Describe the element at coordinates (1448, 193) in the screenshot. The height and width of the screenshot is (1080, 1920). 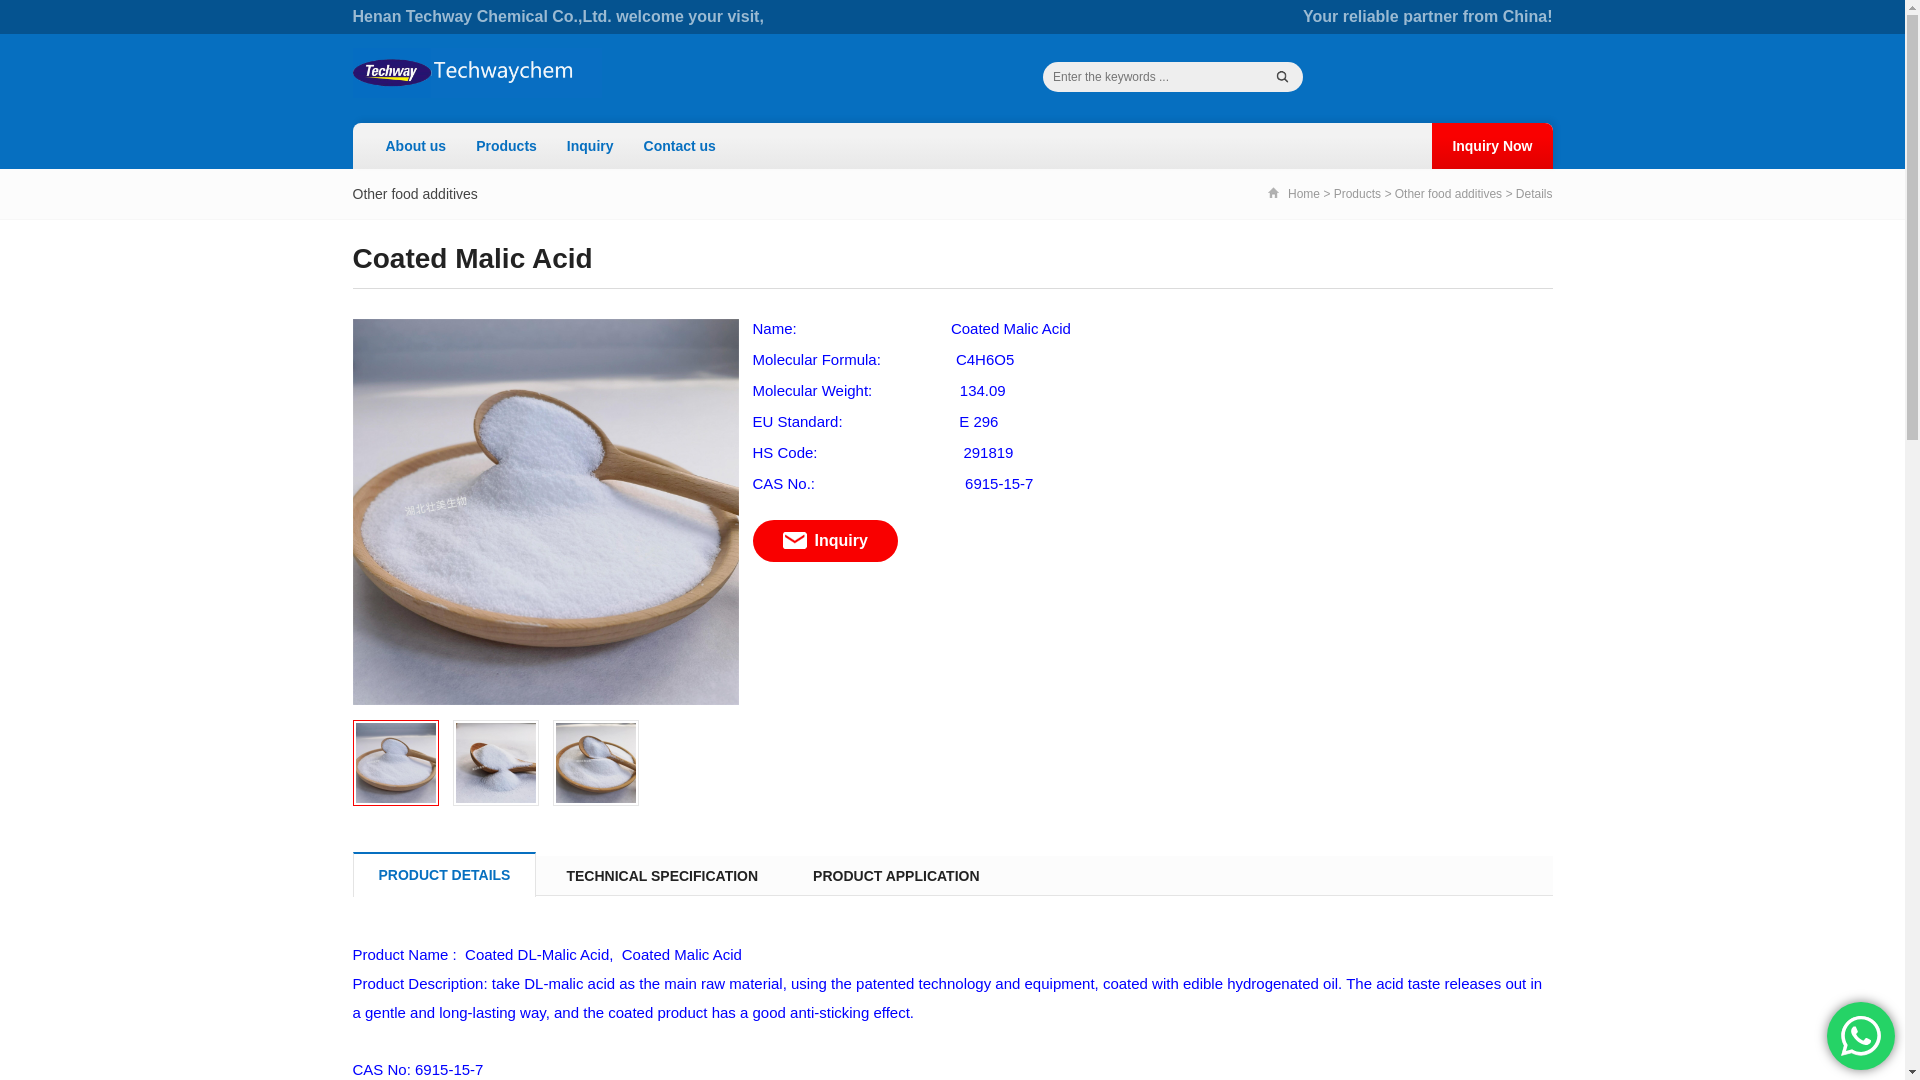
I see `Other food additives` at that location.